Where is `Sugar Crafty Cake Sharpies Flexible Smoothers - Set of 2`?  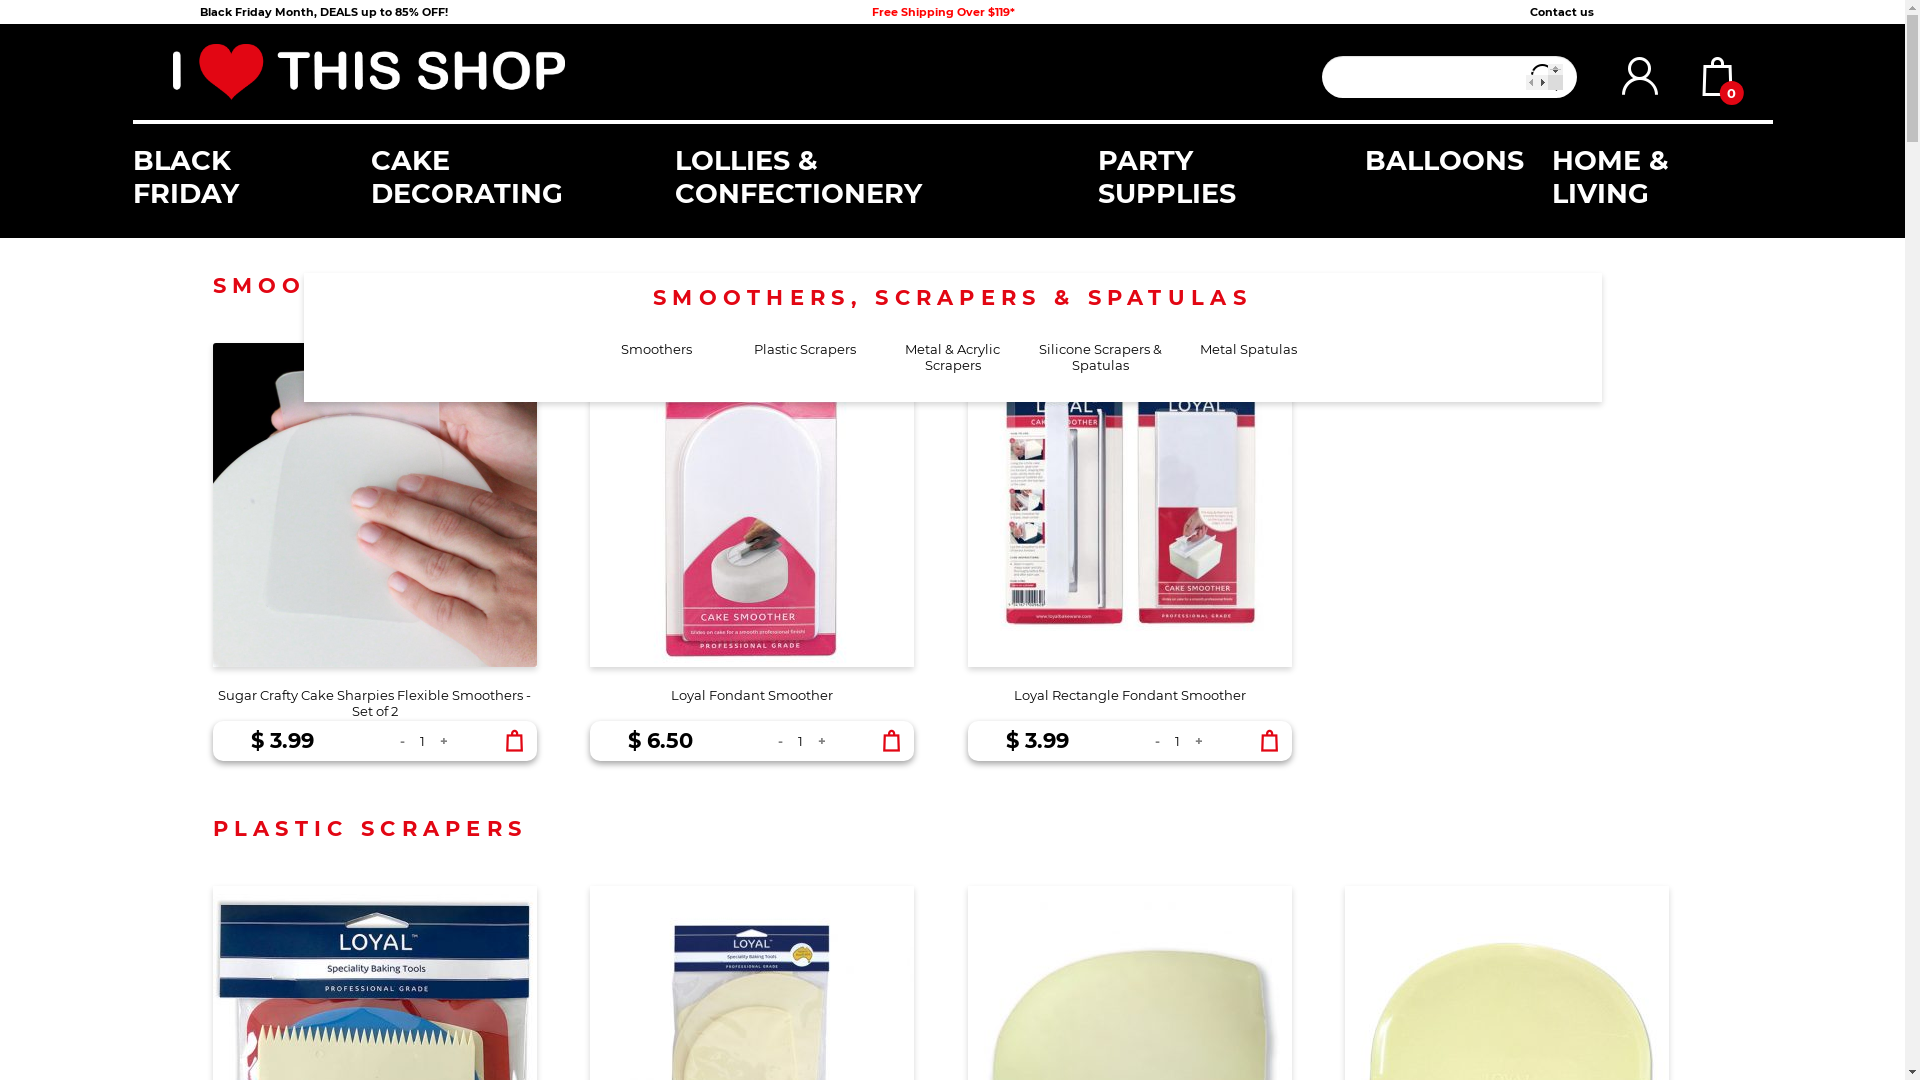
Sugar Crafty Cake Sharpies Flexible Smoothers - Set of 2 is located at coordinates (374, 532).